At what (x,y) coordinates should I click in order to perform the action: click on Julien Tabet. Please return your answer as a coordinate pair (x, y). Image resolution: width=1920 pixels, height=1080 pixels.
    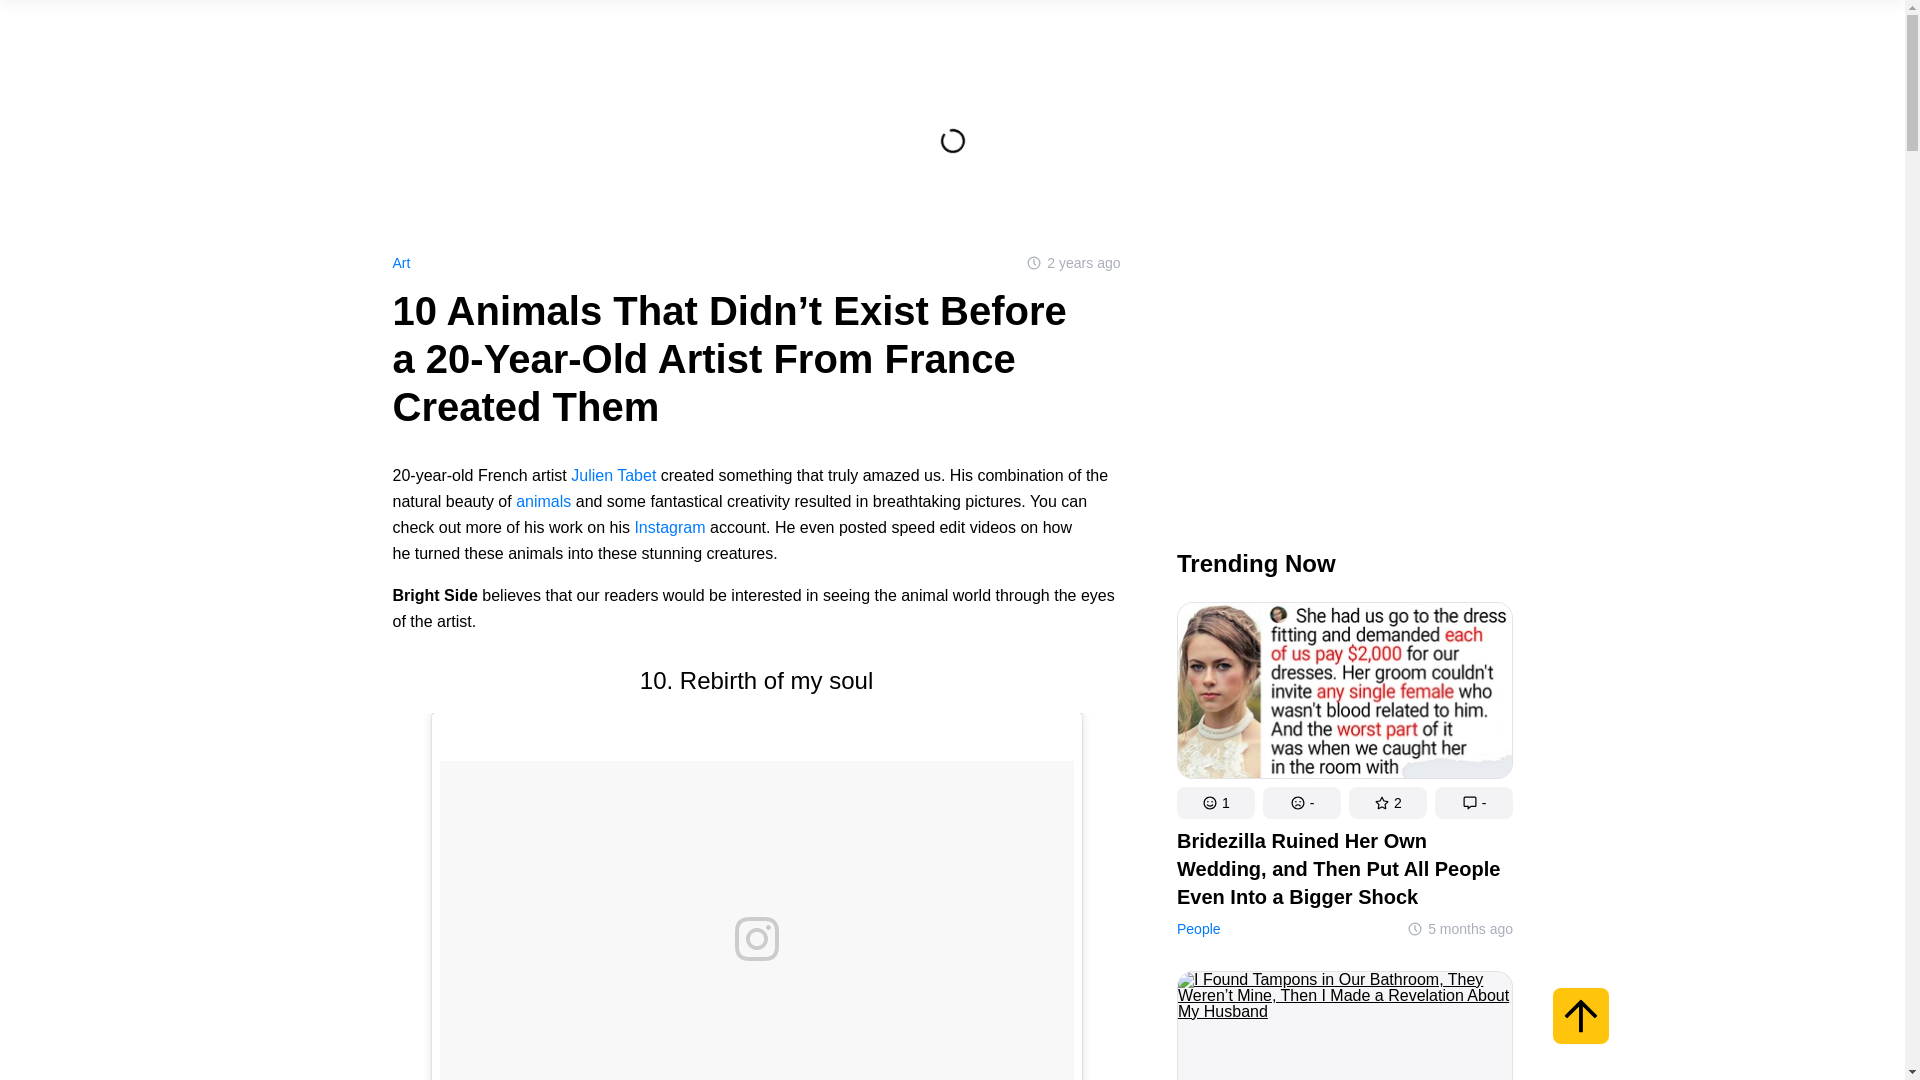
    Looking at the image, I should click on (613, 474).